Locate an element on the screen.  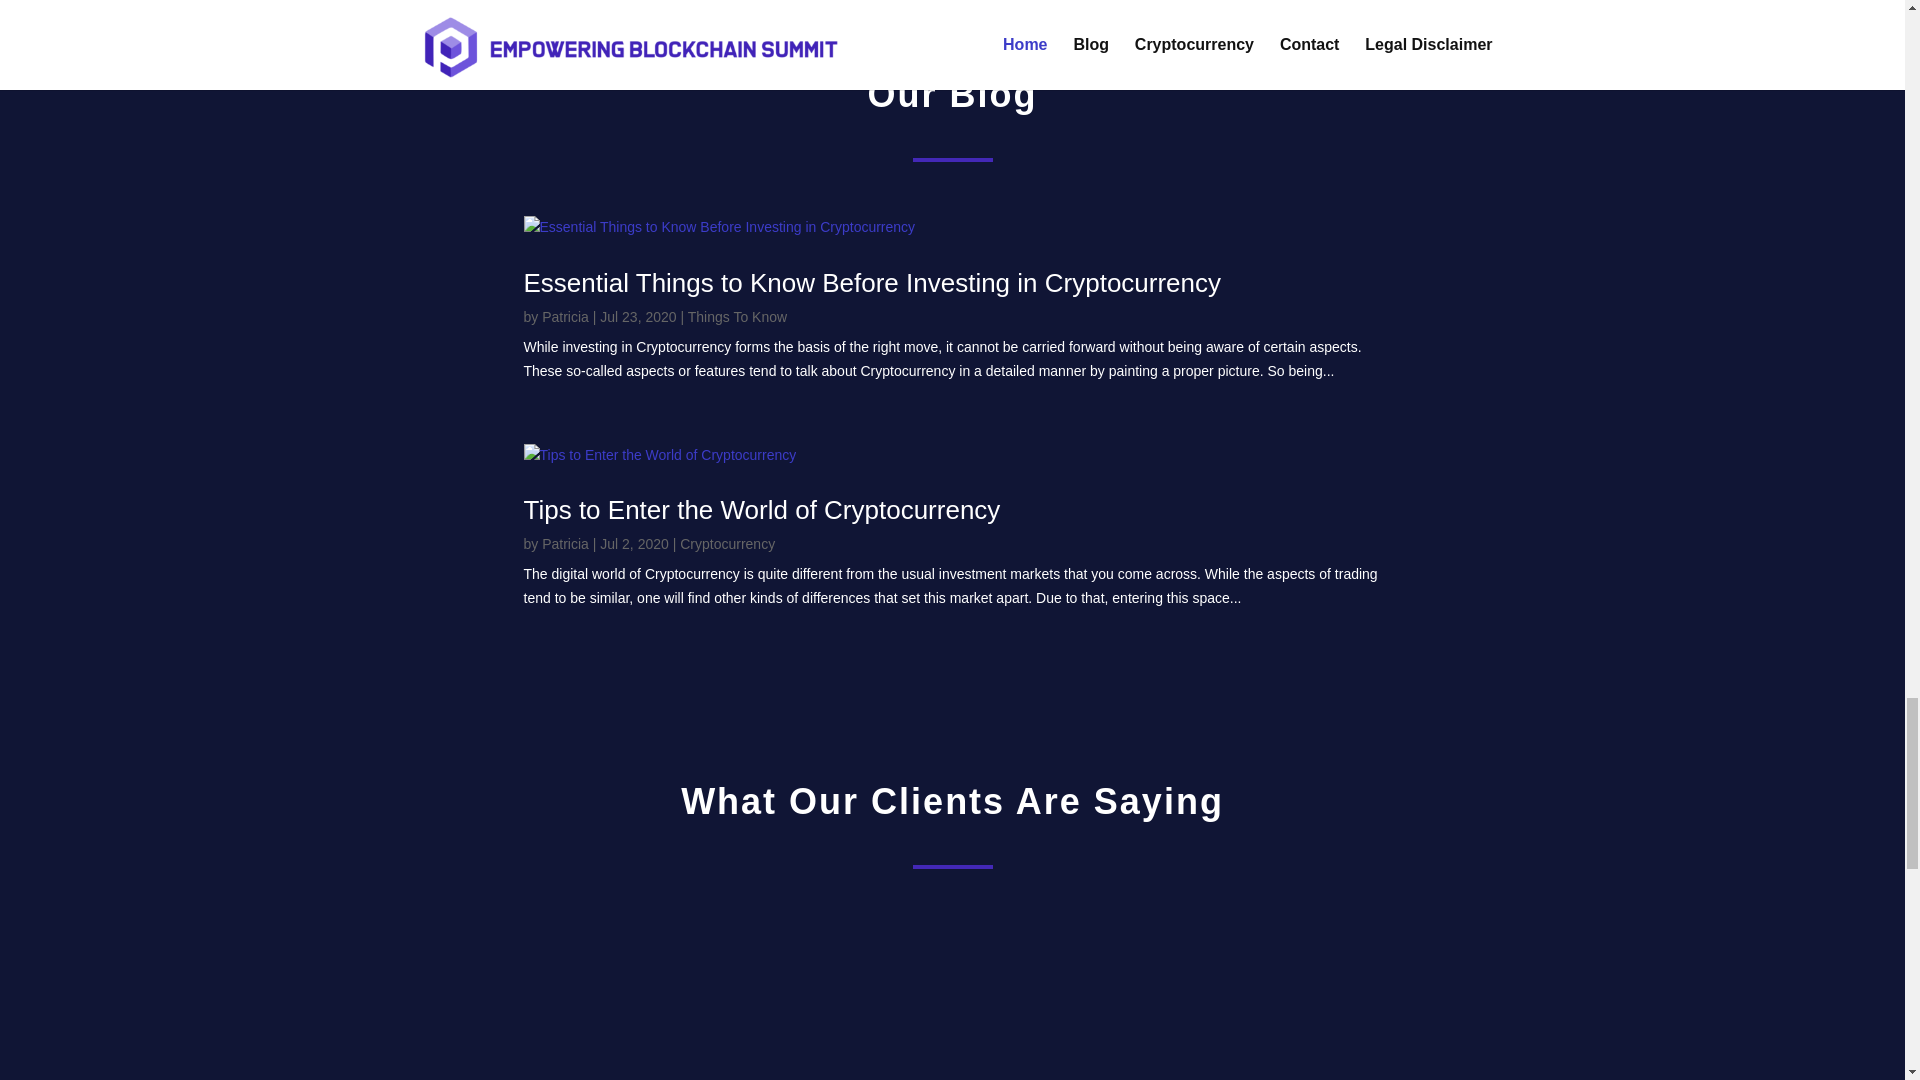
Patricia is located at coordinates (565, 316).